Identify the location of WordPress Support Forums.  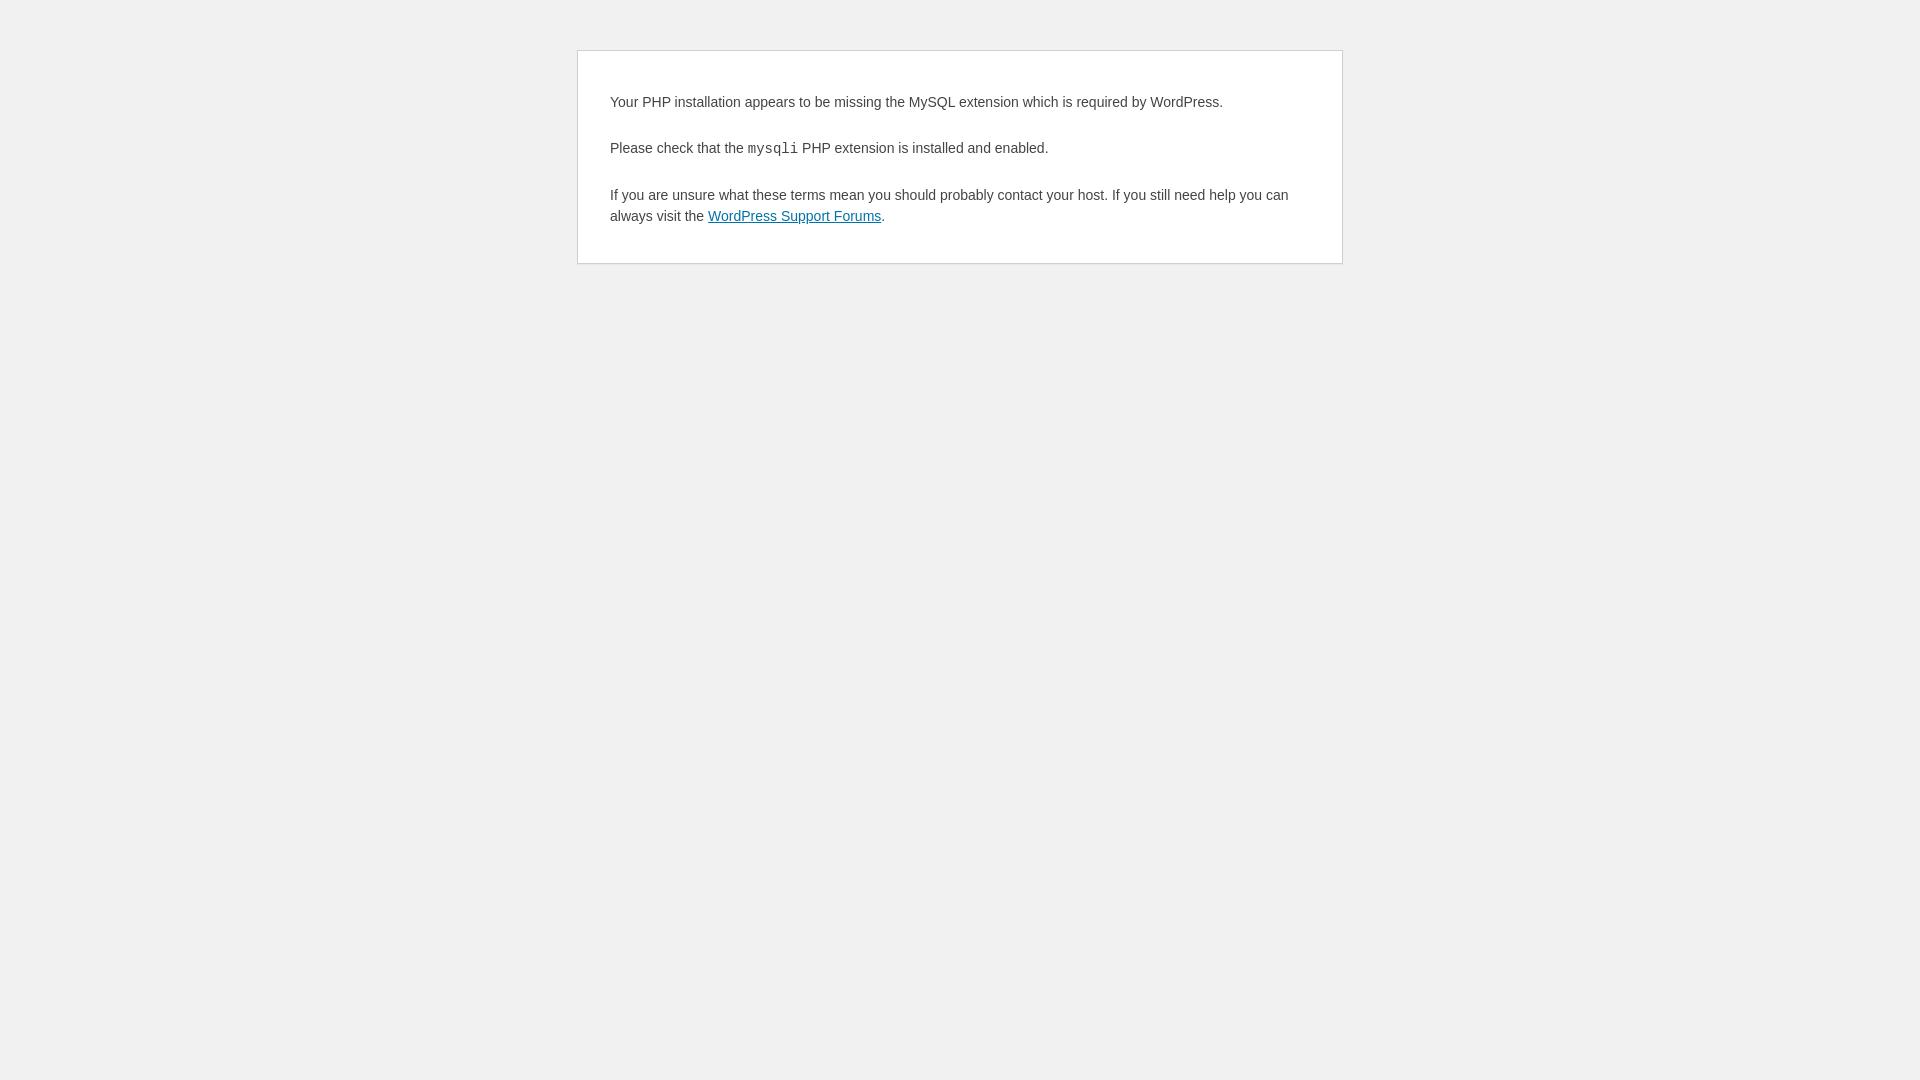
(794, 216).